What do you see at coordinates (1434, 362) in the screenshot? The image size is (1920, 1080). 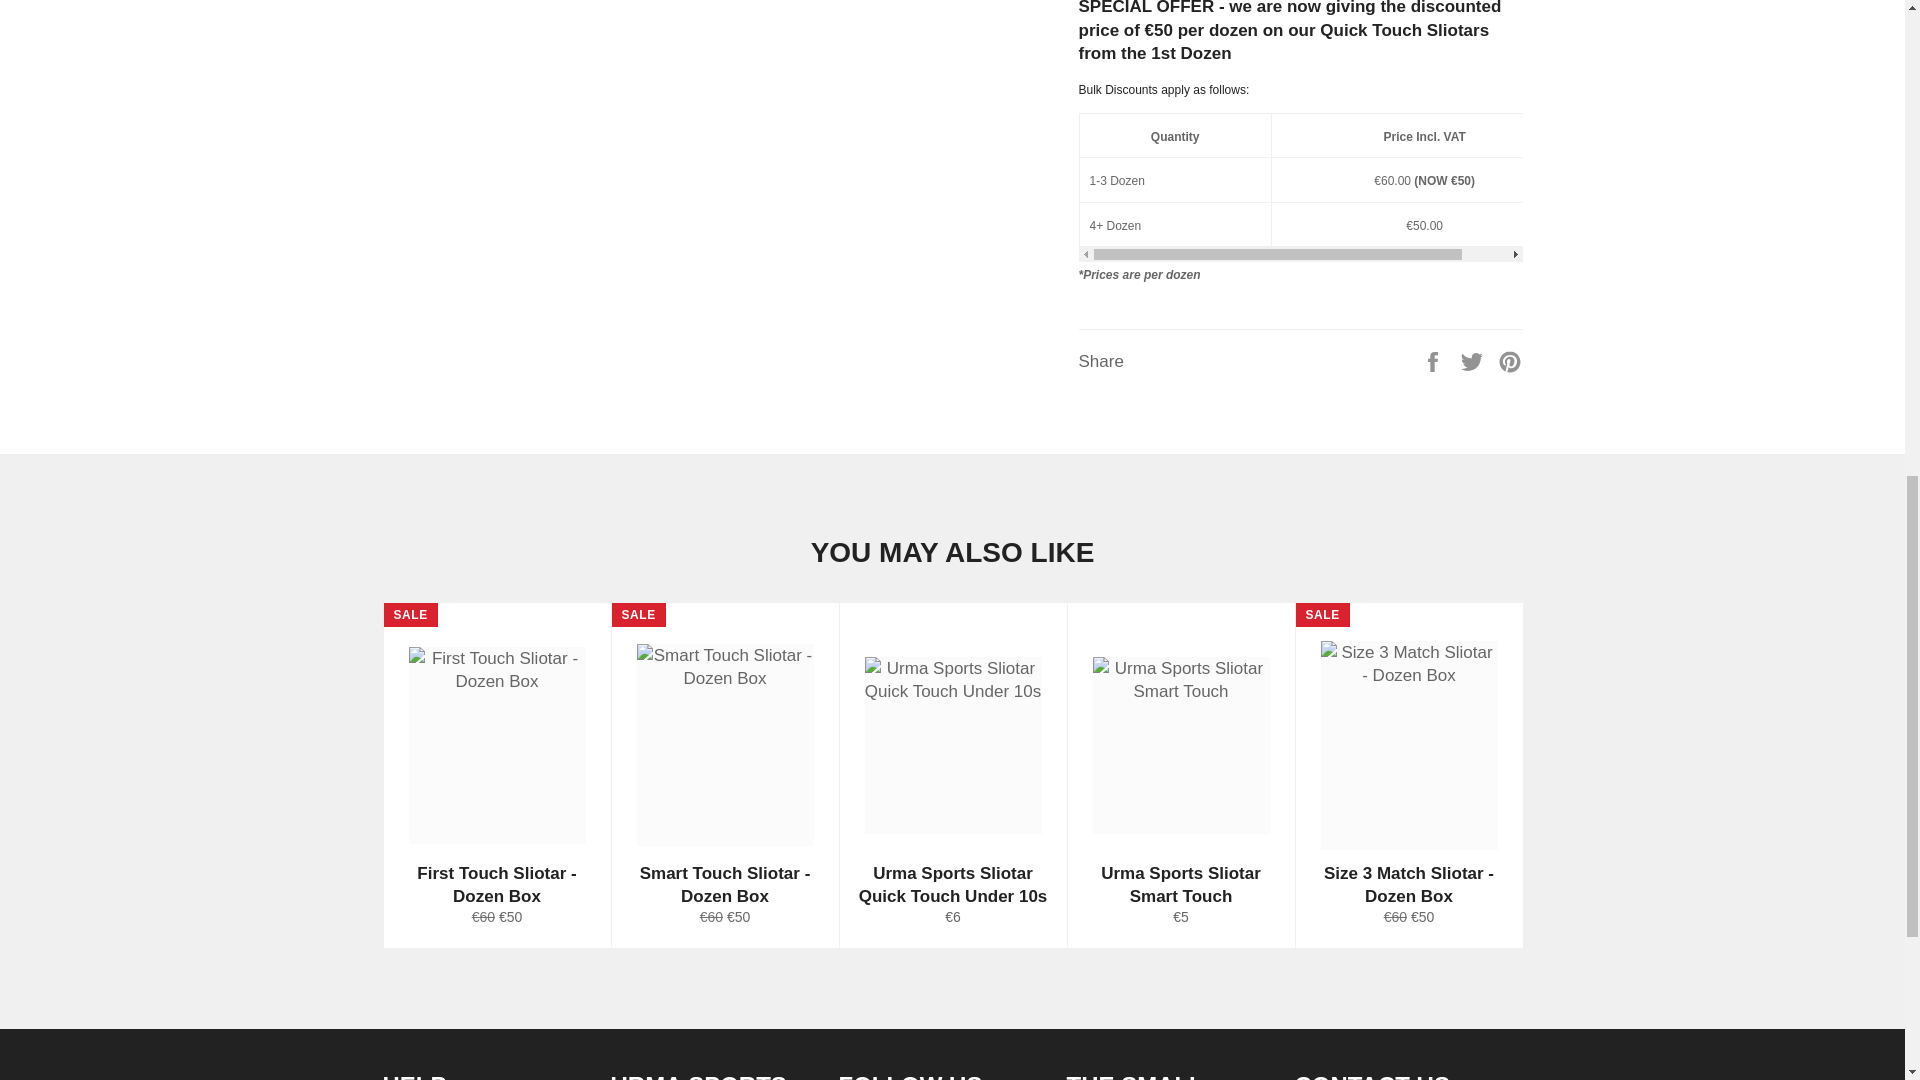 I see `Share on Facebook` at bounding box center [1434, 362].